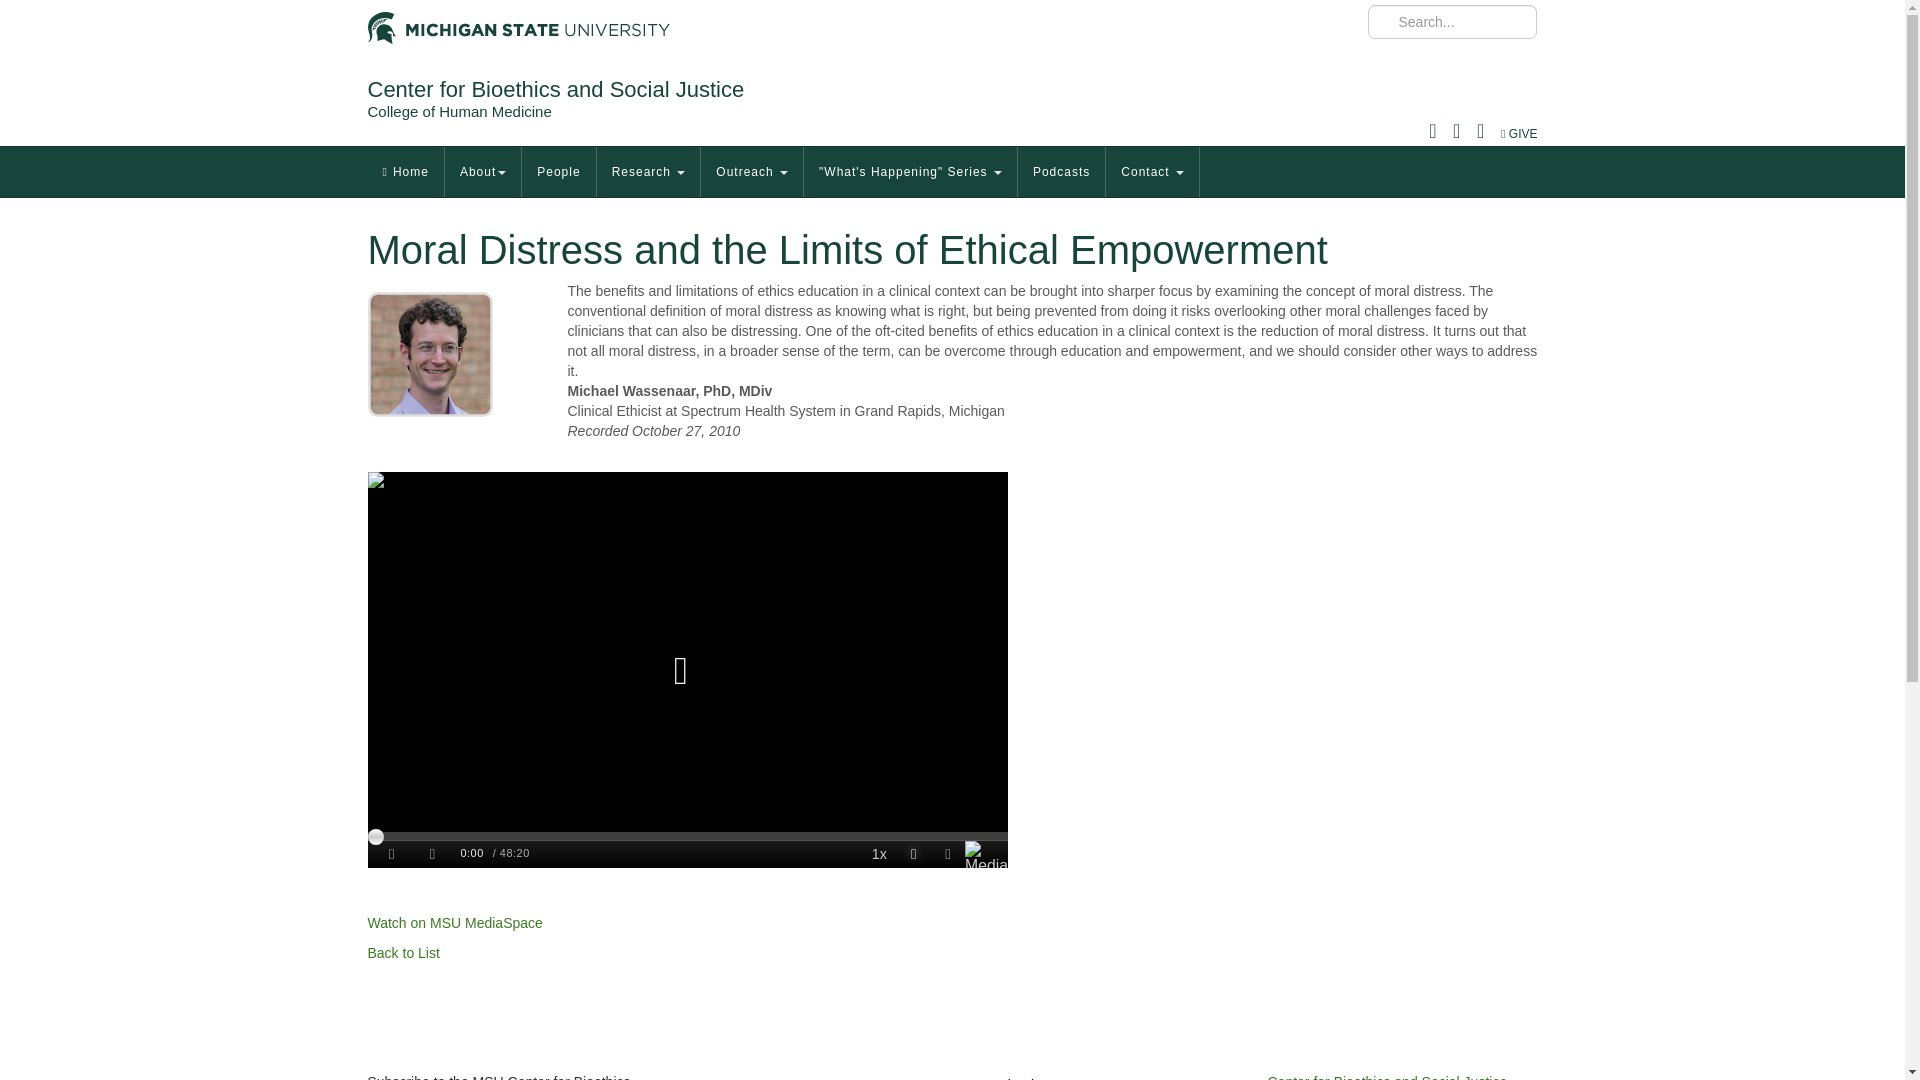  I want to click on College of Human Medicine, so click(460, 110).